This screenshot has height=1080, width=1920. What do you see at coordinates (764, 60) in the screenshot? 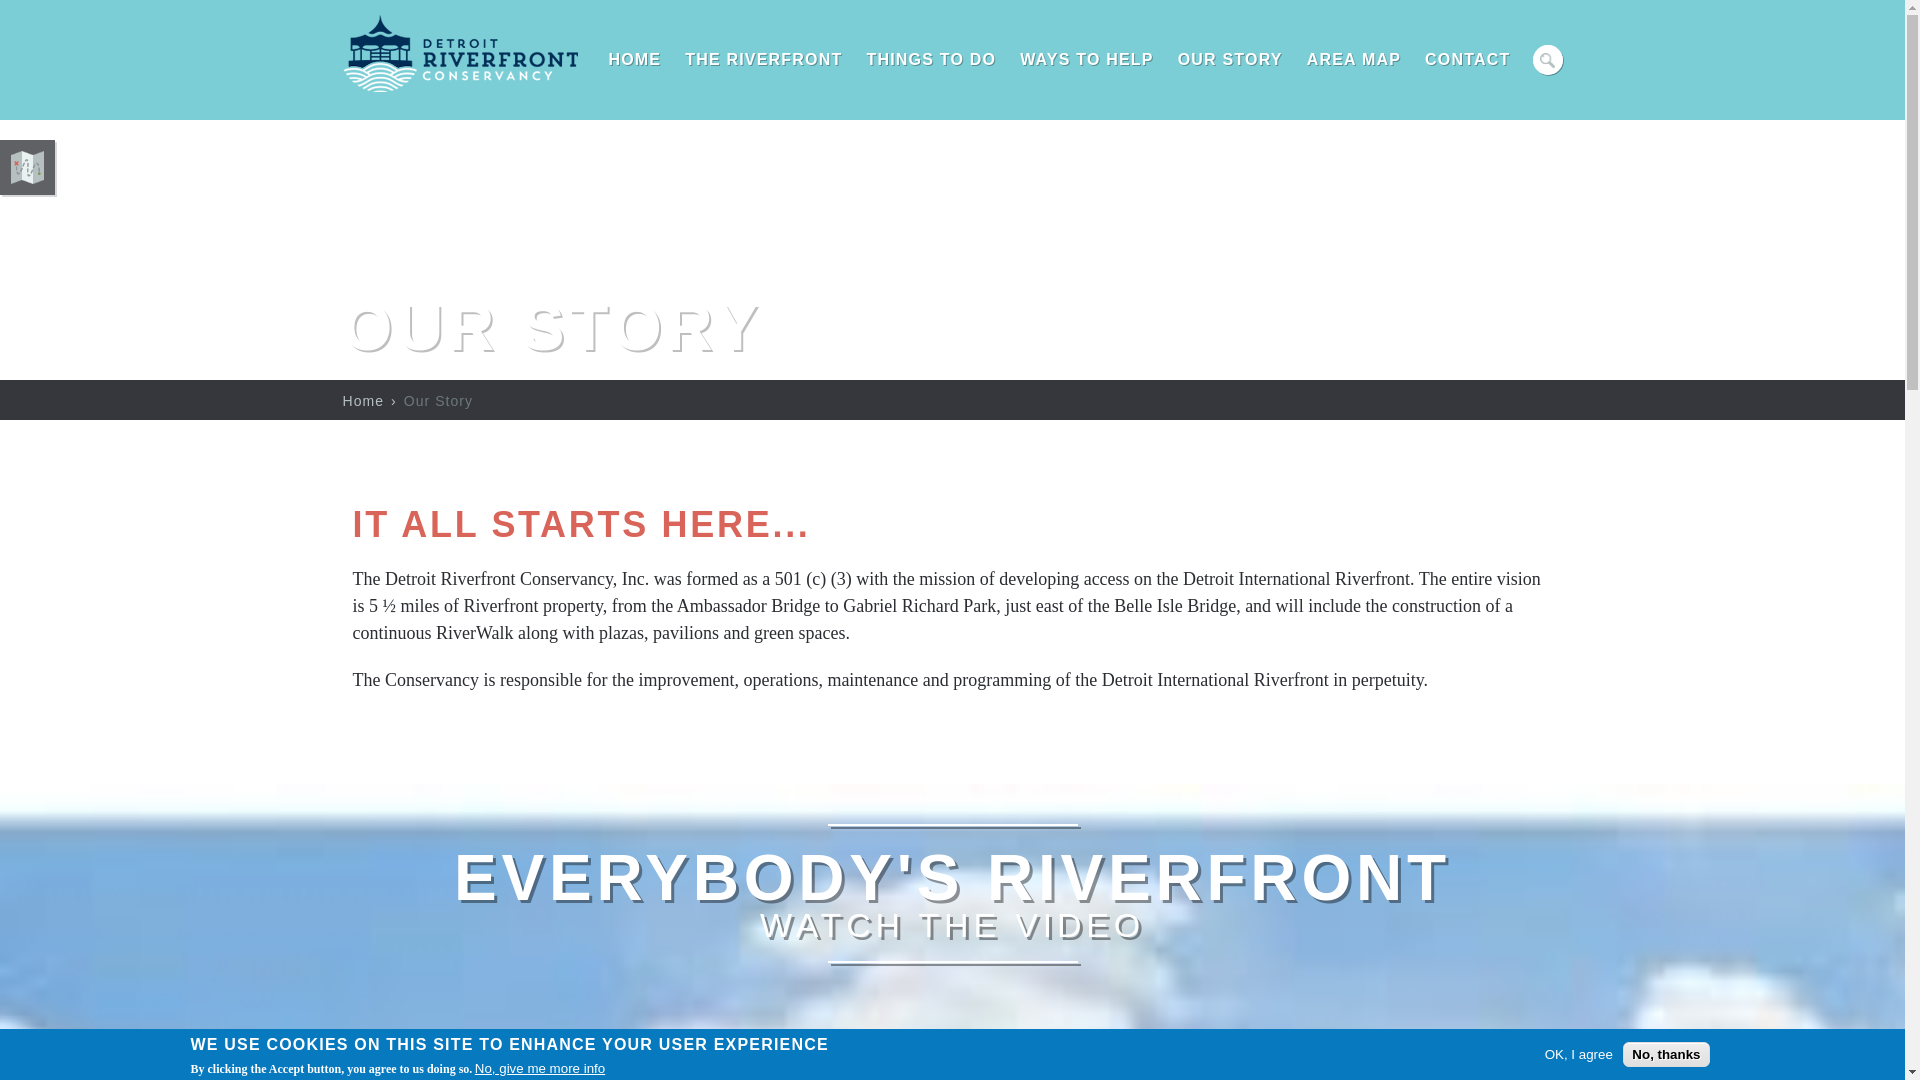
I see `THE RIVERFRONT` at bounding box center [764, 60].